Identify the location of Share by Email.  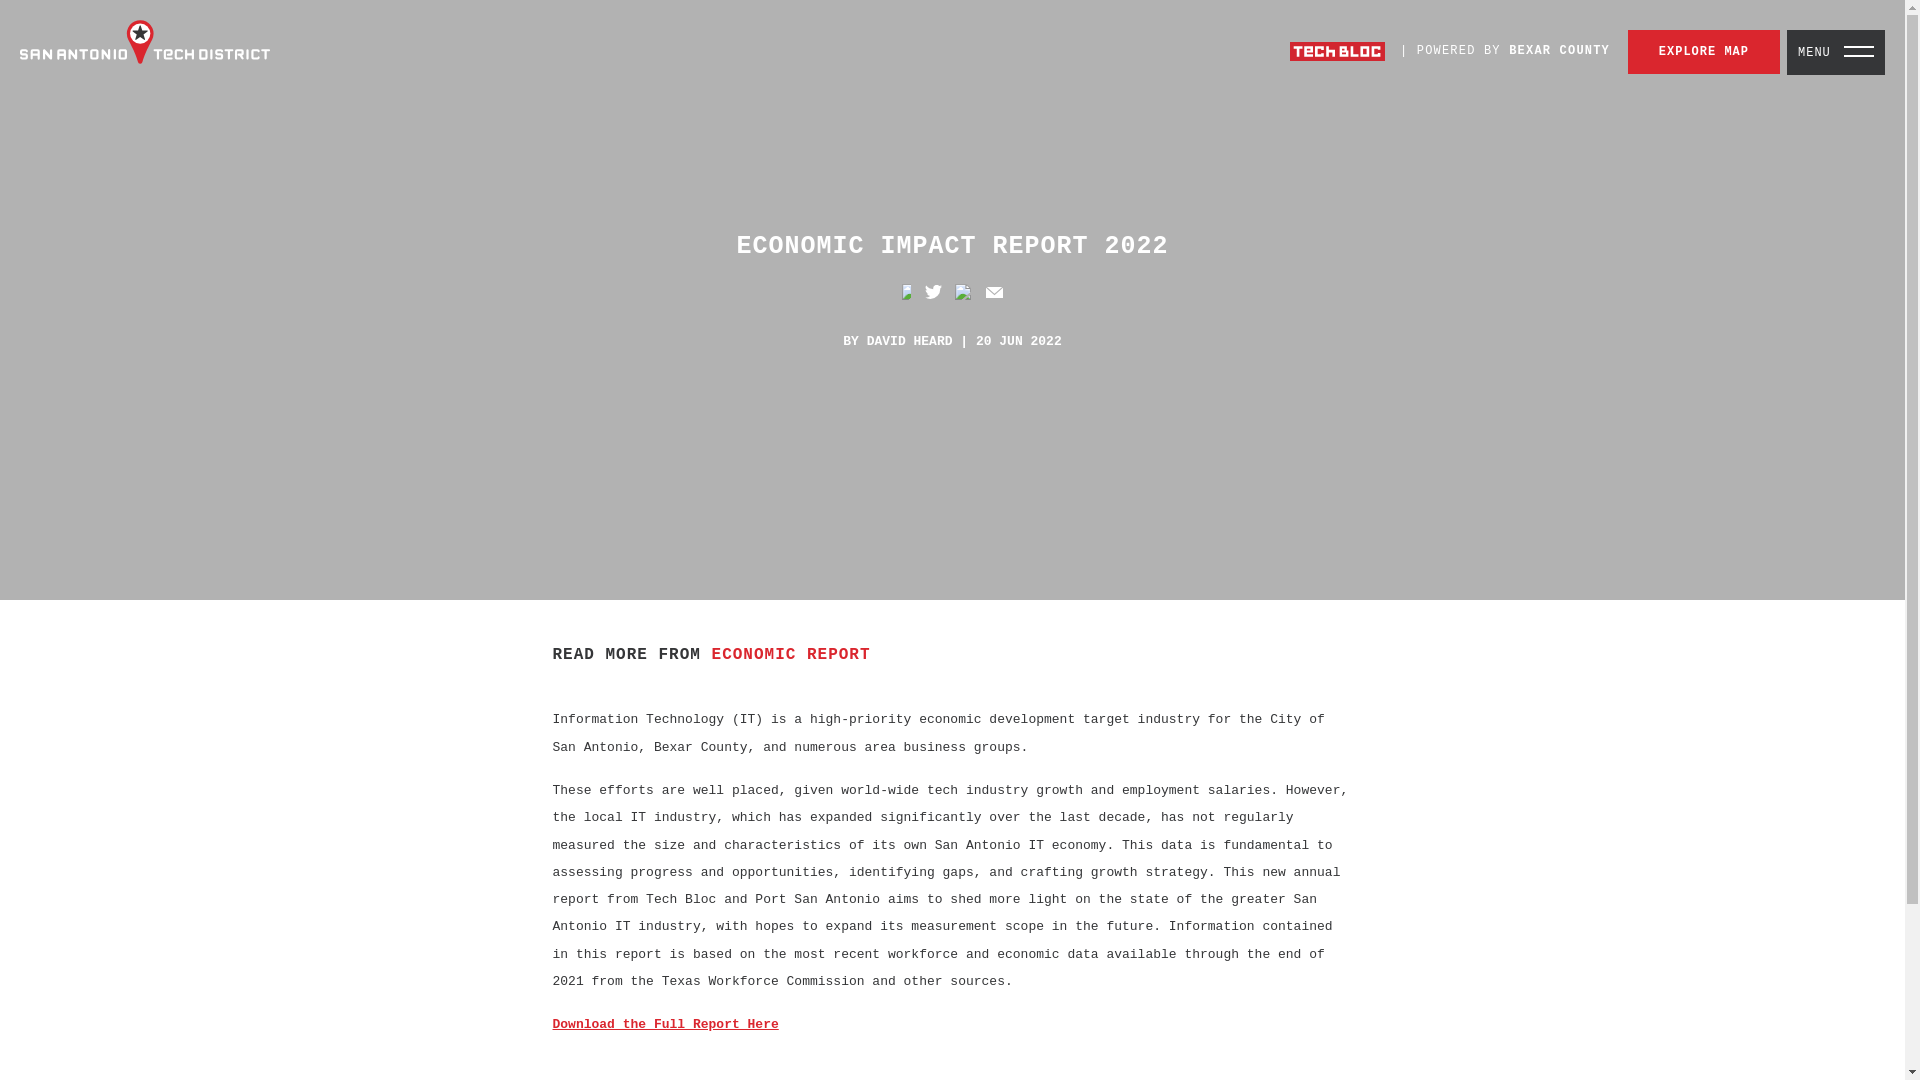
(994, 292).